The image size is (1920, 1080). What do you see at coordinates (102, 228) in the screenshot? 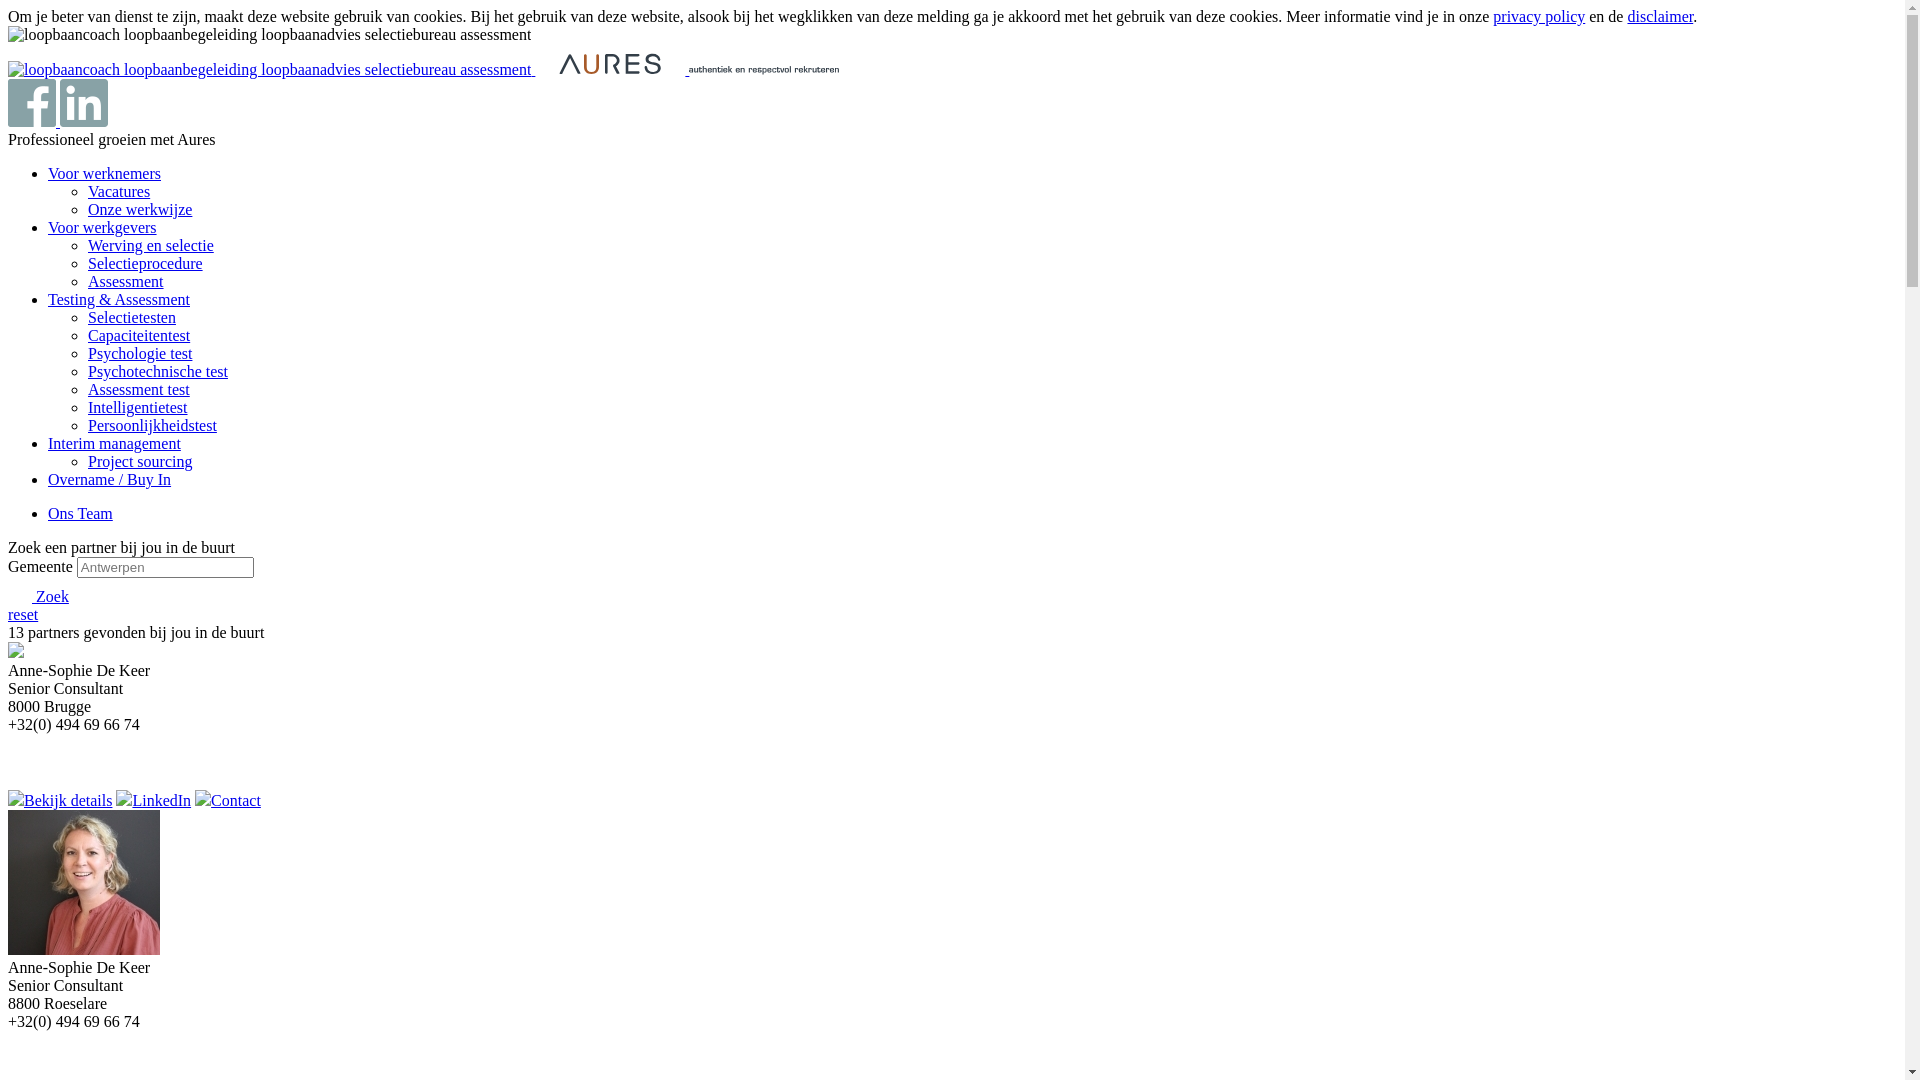
I see `Voor werkgevers` at bounding box center [102, 228].